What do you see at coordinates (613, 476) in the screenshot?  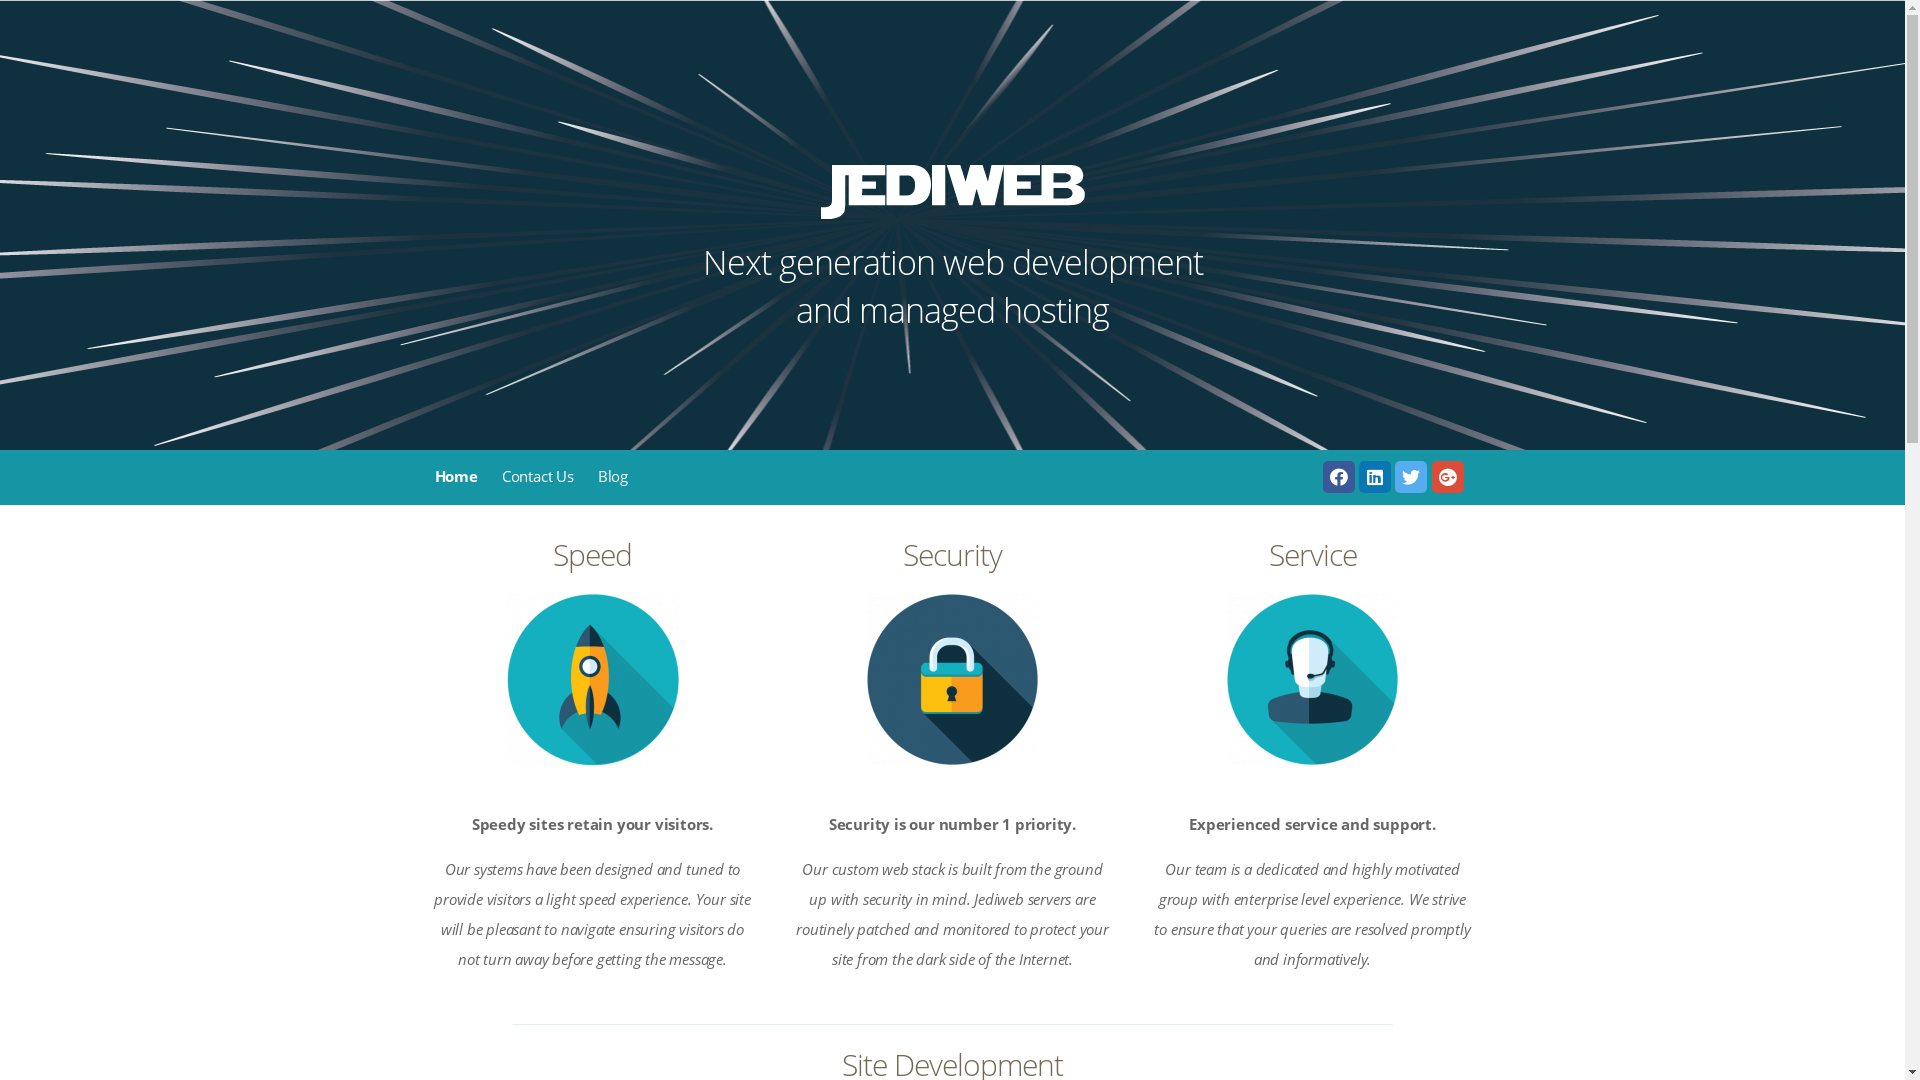 I see `Blog` at bounding box center [613, 476].